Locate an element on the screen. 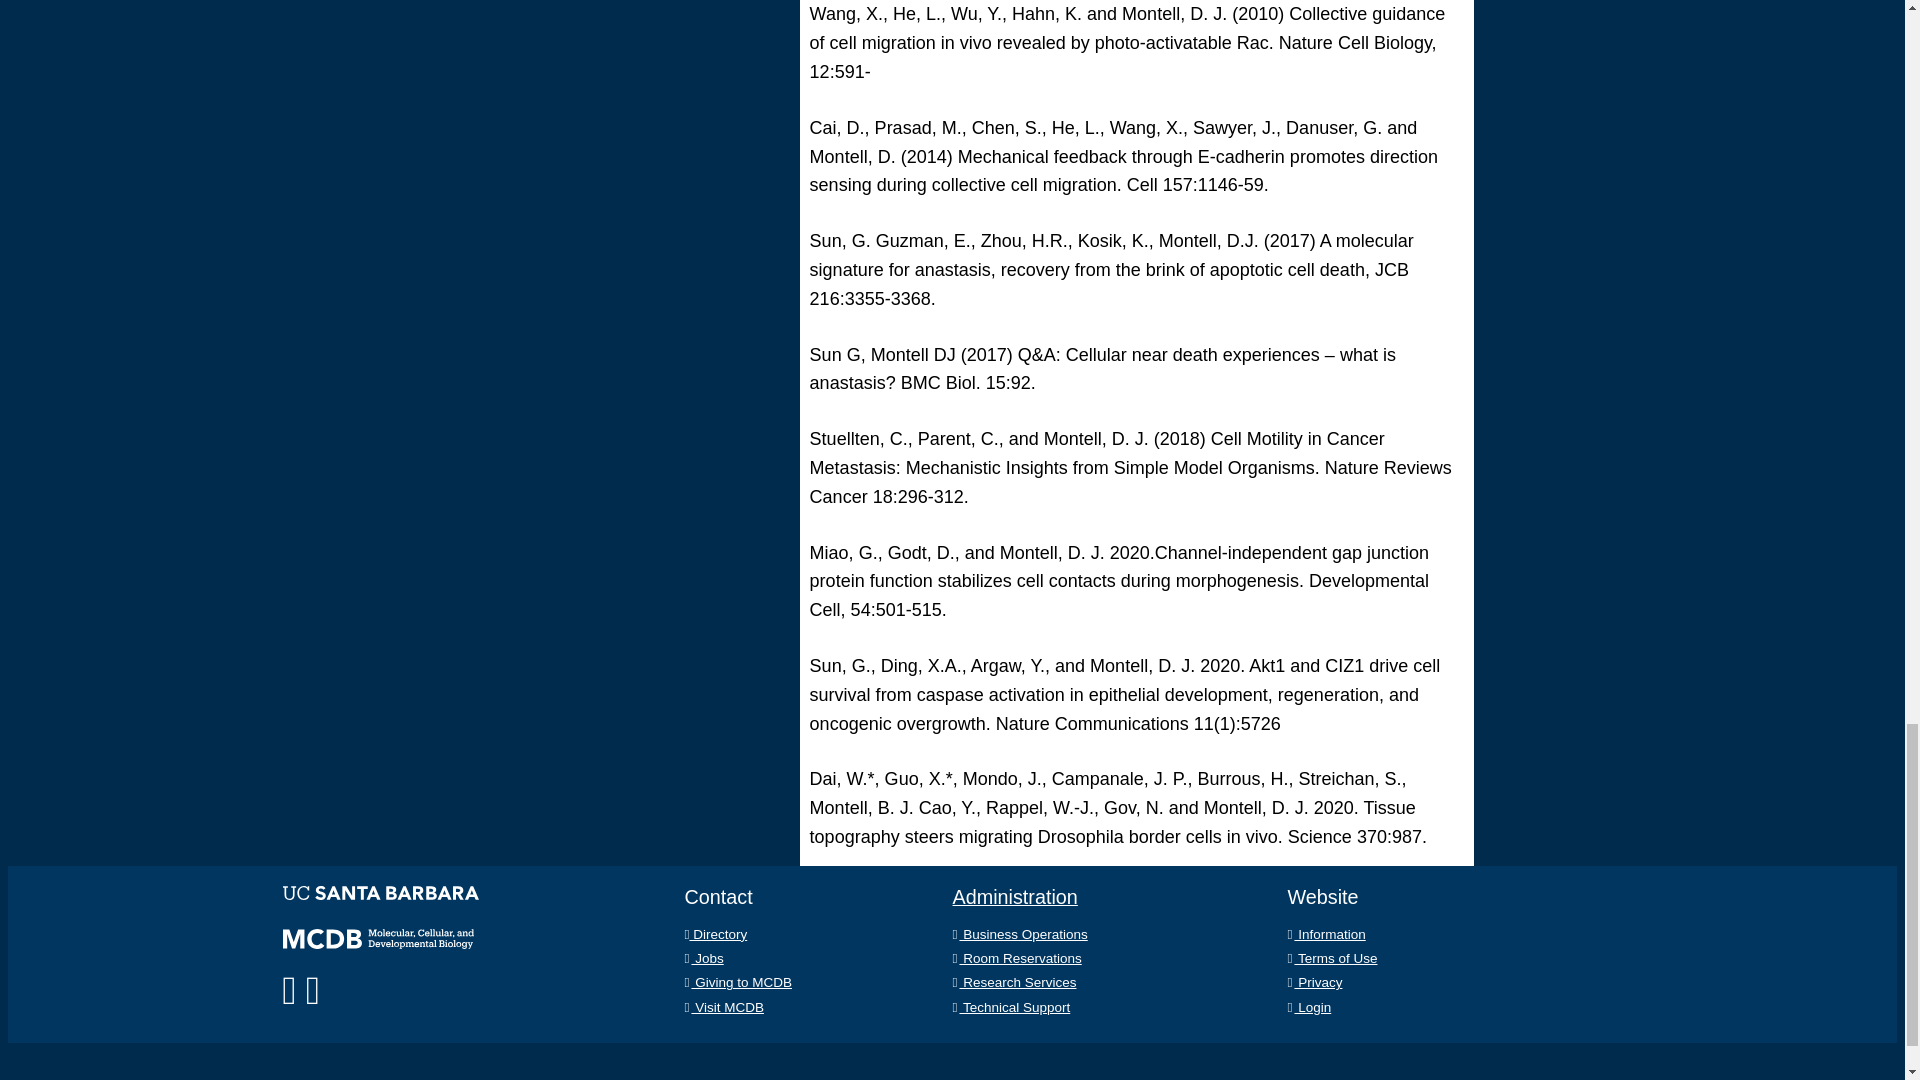  Visit MCDB is located at coordinates (722, 1008).